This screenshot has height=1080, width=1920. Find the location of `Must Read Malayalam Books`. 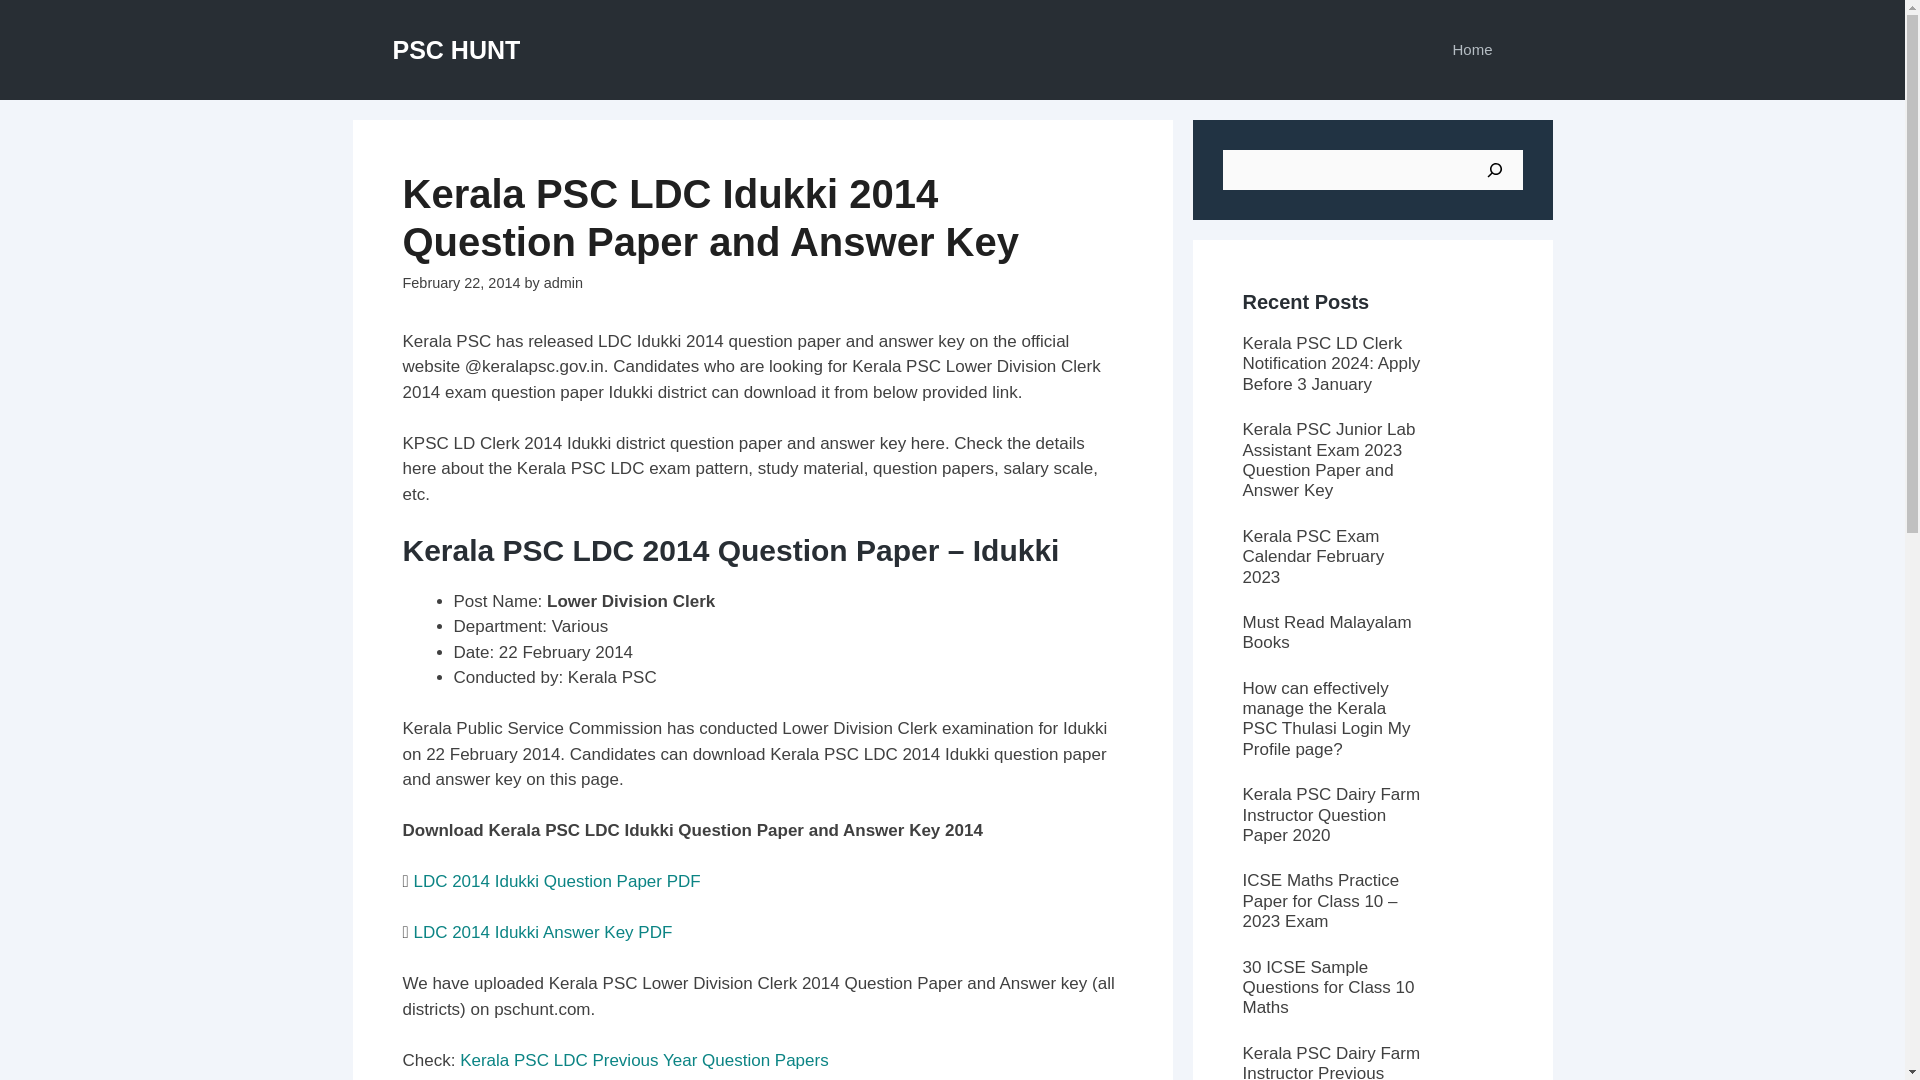

Must Read Malayalam Books is located at coordinates (1326, 632).